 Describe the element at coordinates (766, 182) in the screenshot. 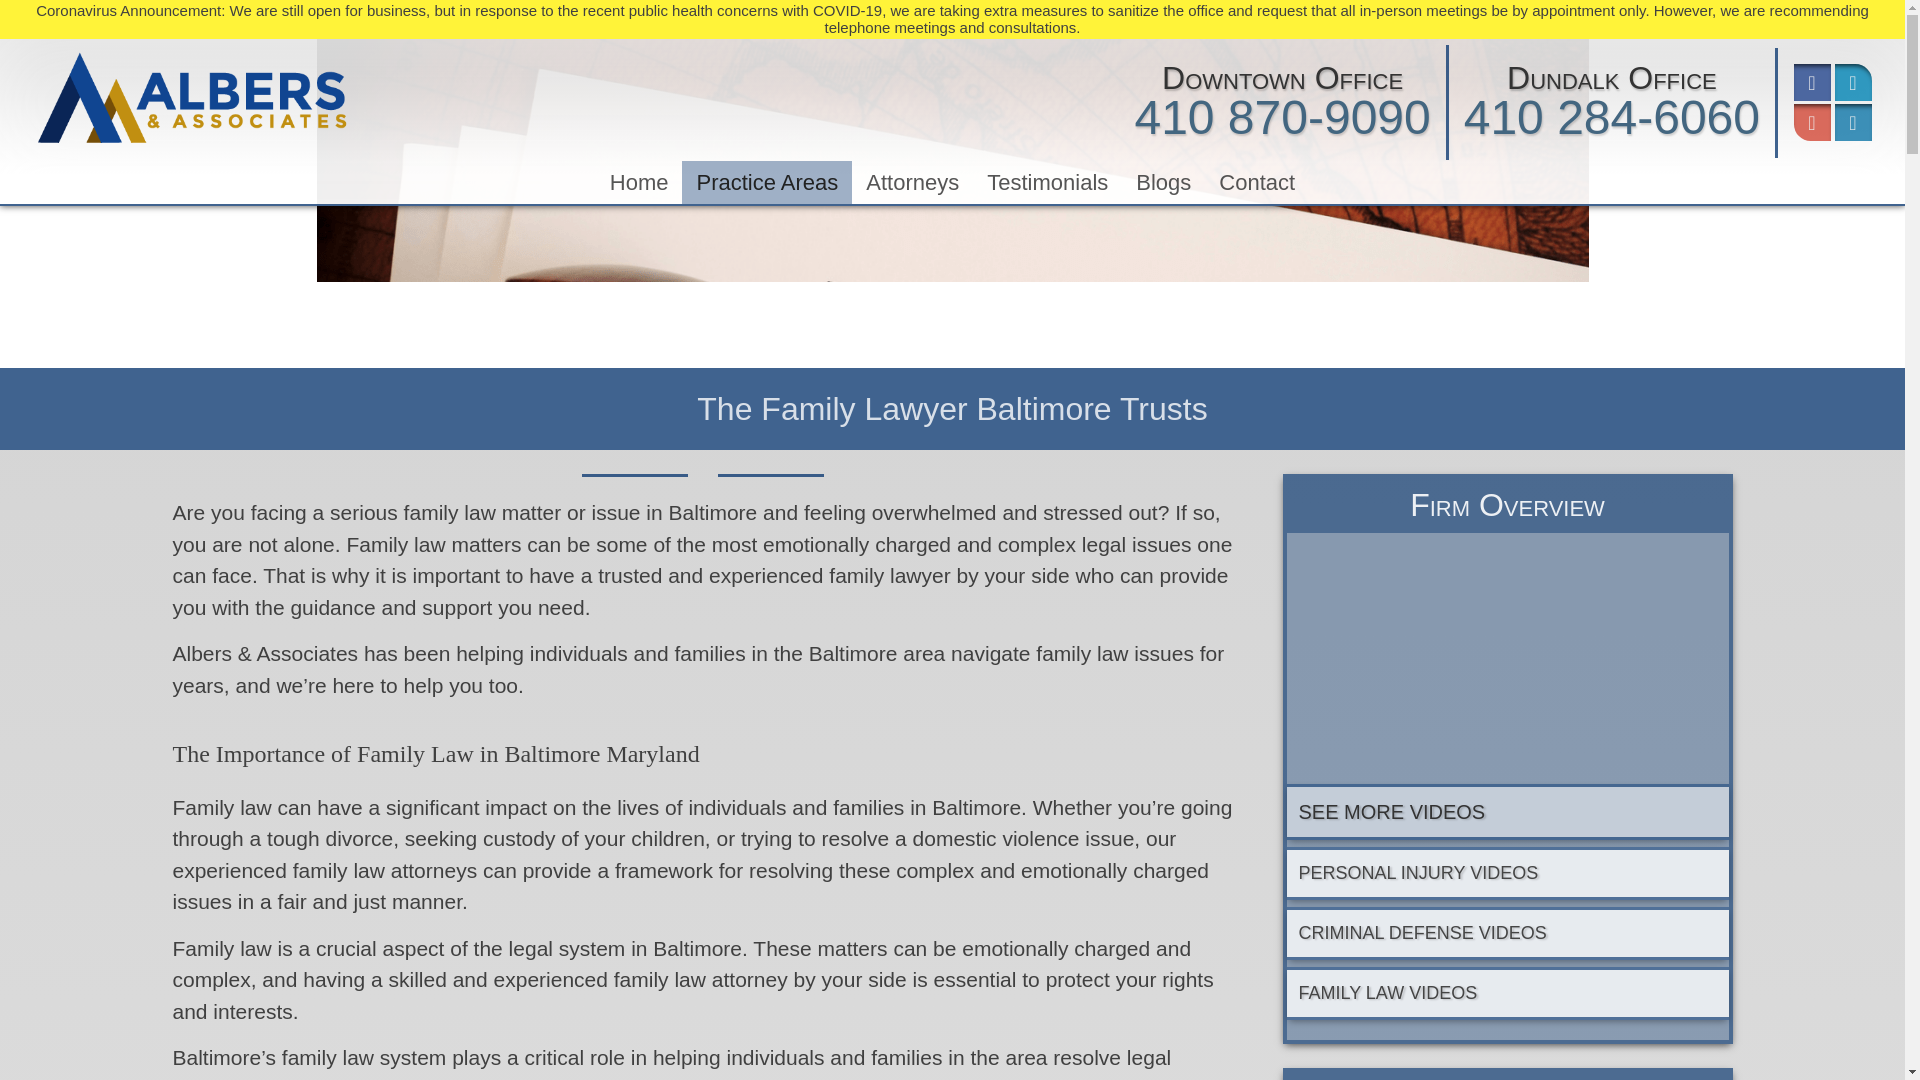

I see `Practice Areas` at that location.